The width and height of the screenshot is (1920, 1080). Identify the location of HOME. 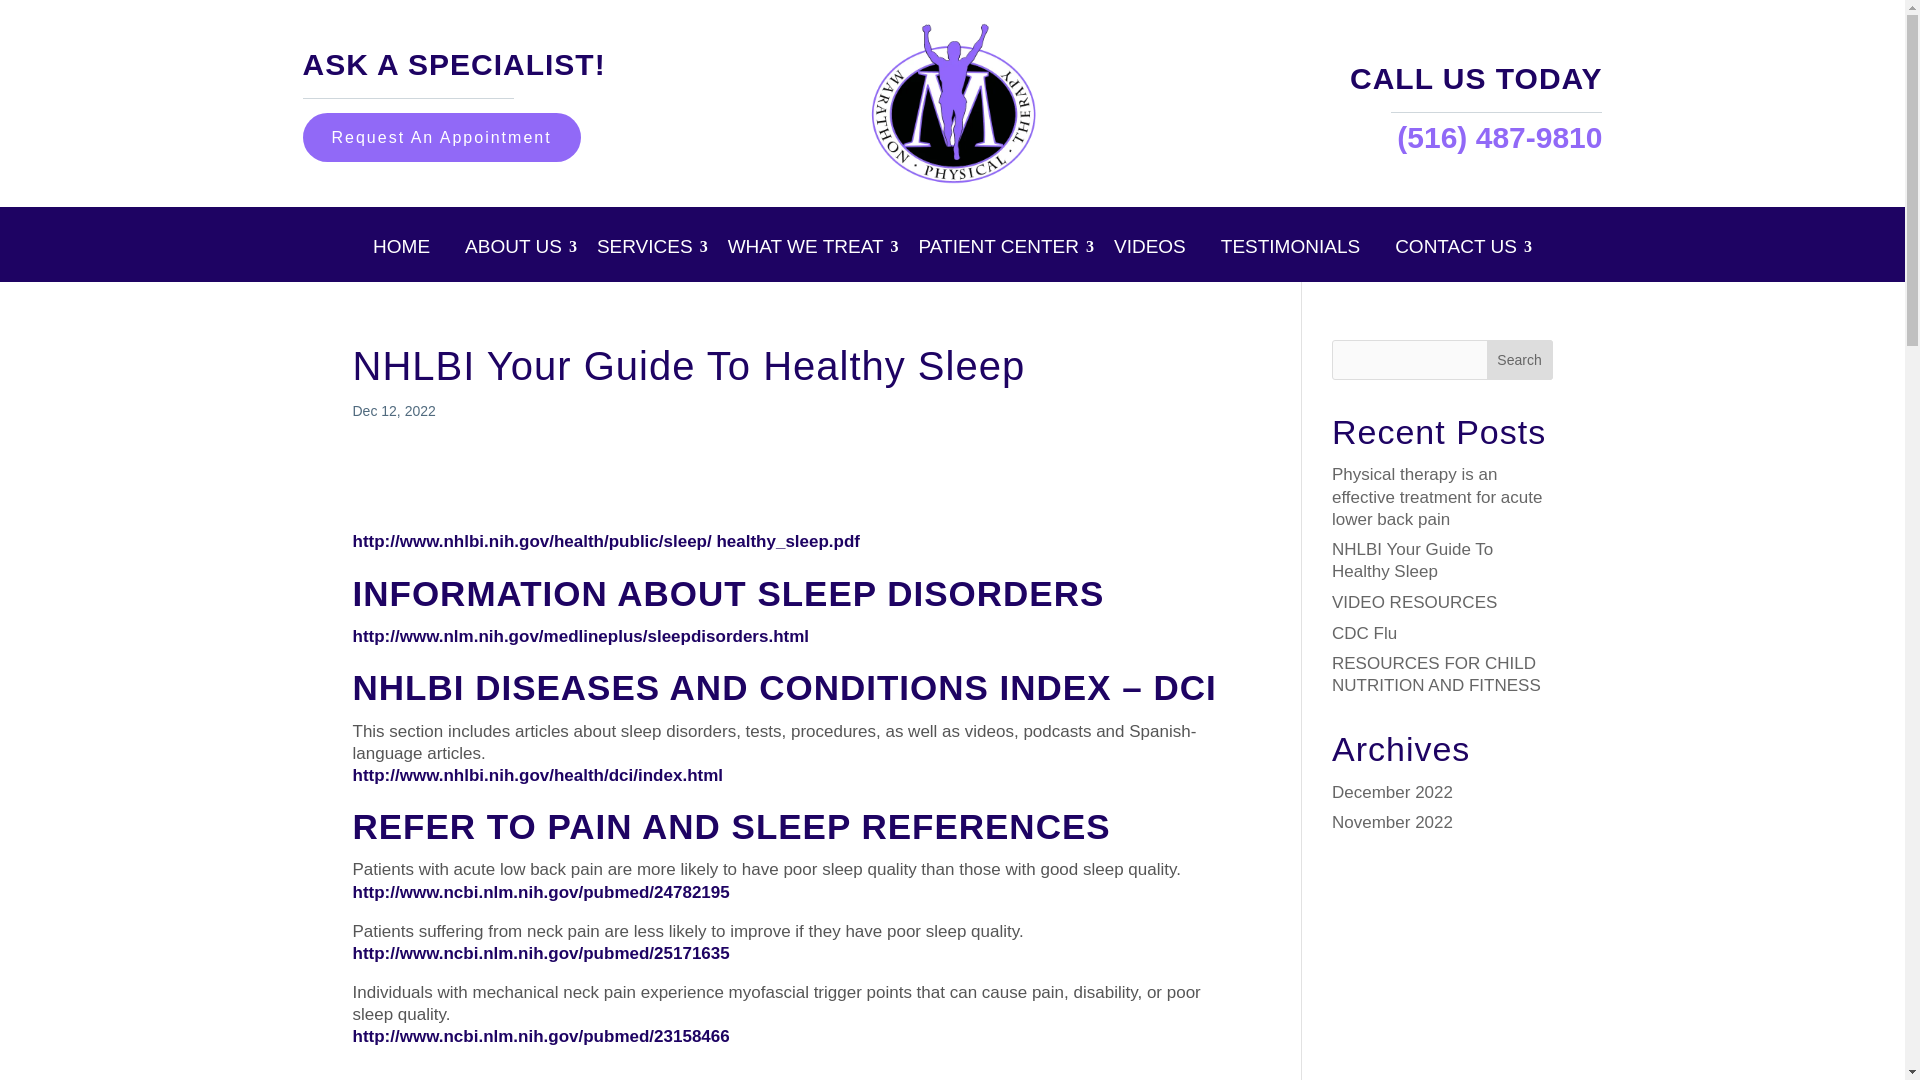
(408, 250).